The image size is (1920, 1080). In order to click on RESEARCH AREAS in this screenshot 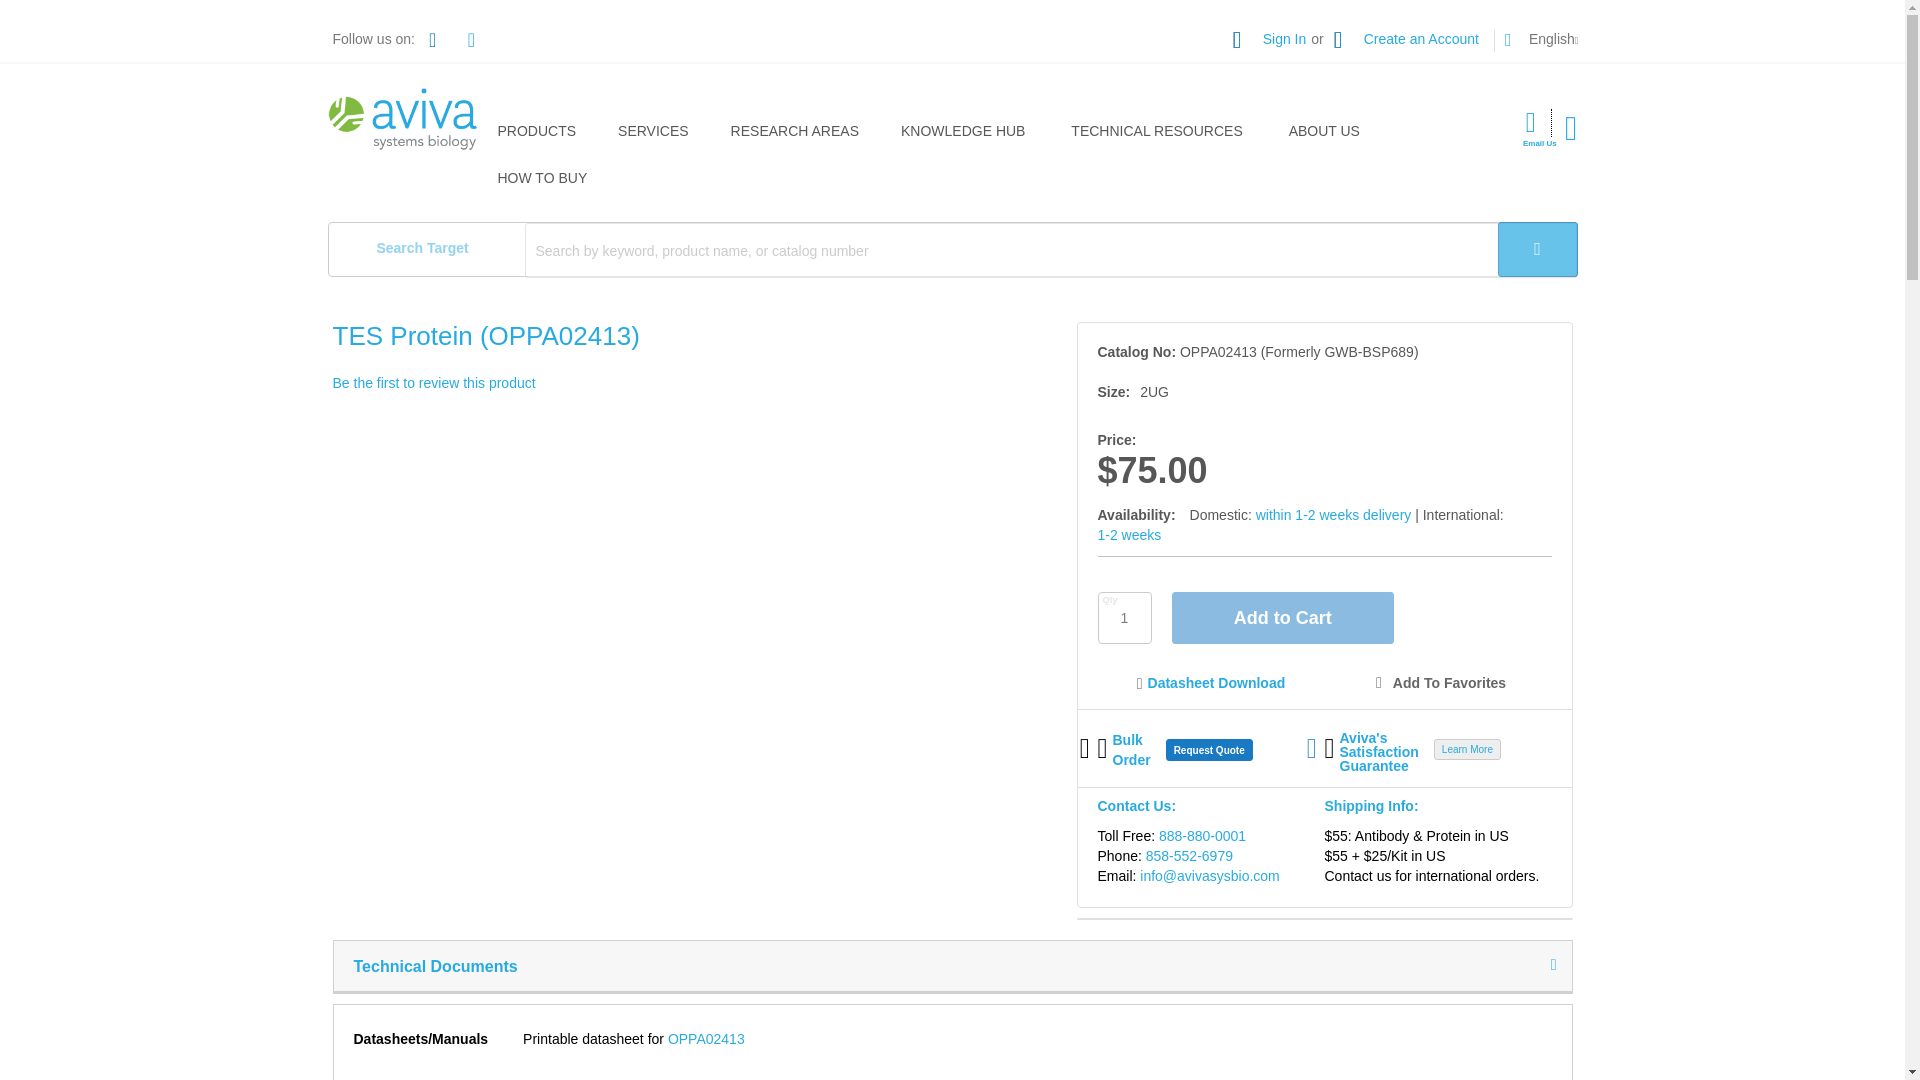, I will do `click(798, 132)`.